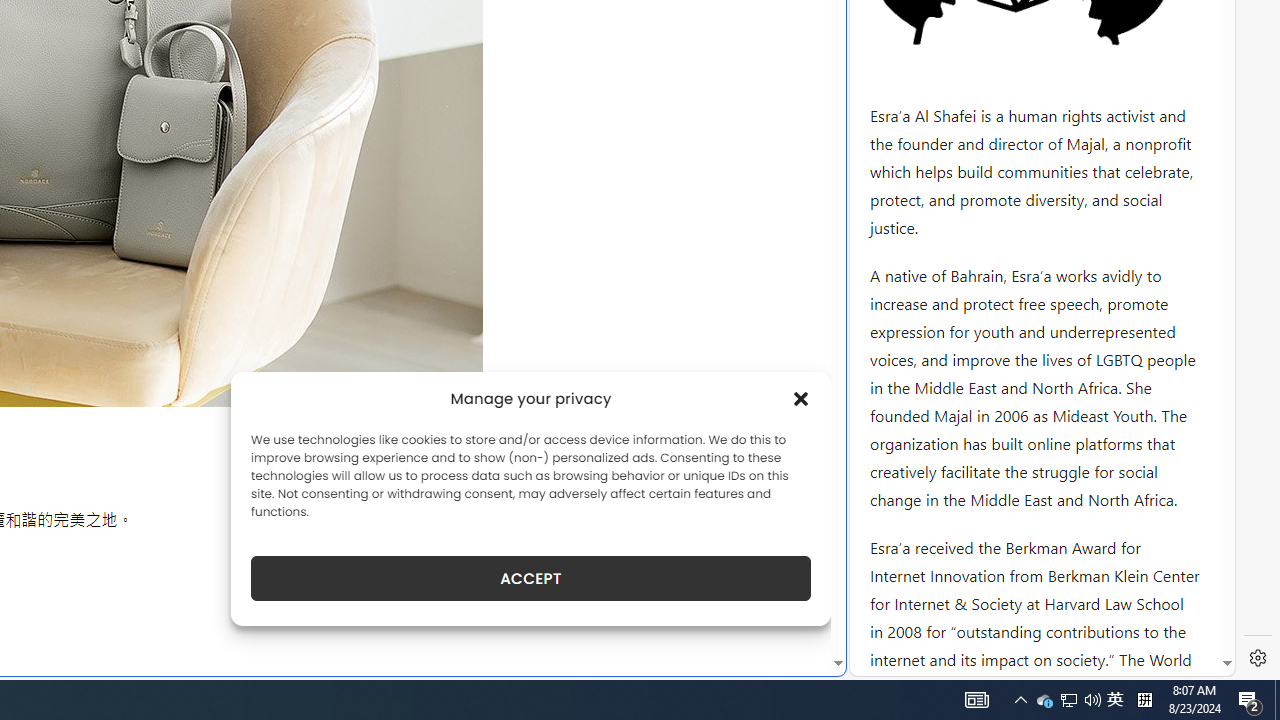 The height and width of the screenshot is (720, 1280). Describe the element at coordinates (888, 663) in the screenshot. I see `Global web icon` at that location.